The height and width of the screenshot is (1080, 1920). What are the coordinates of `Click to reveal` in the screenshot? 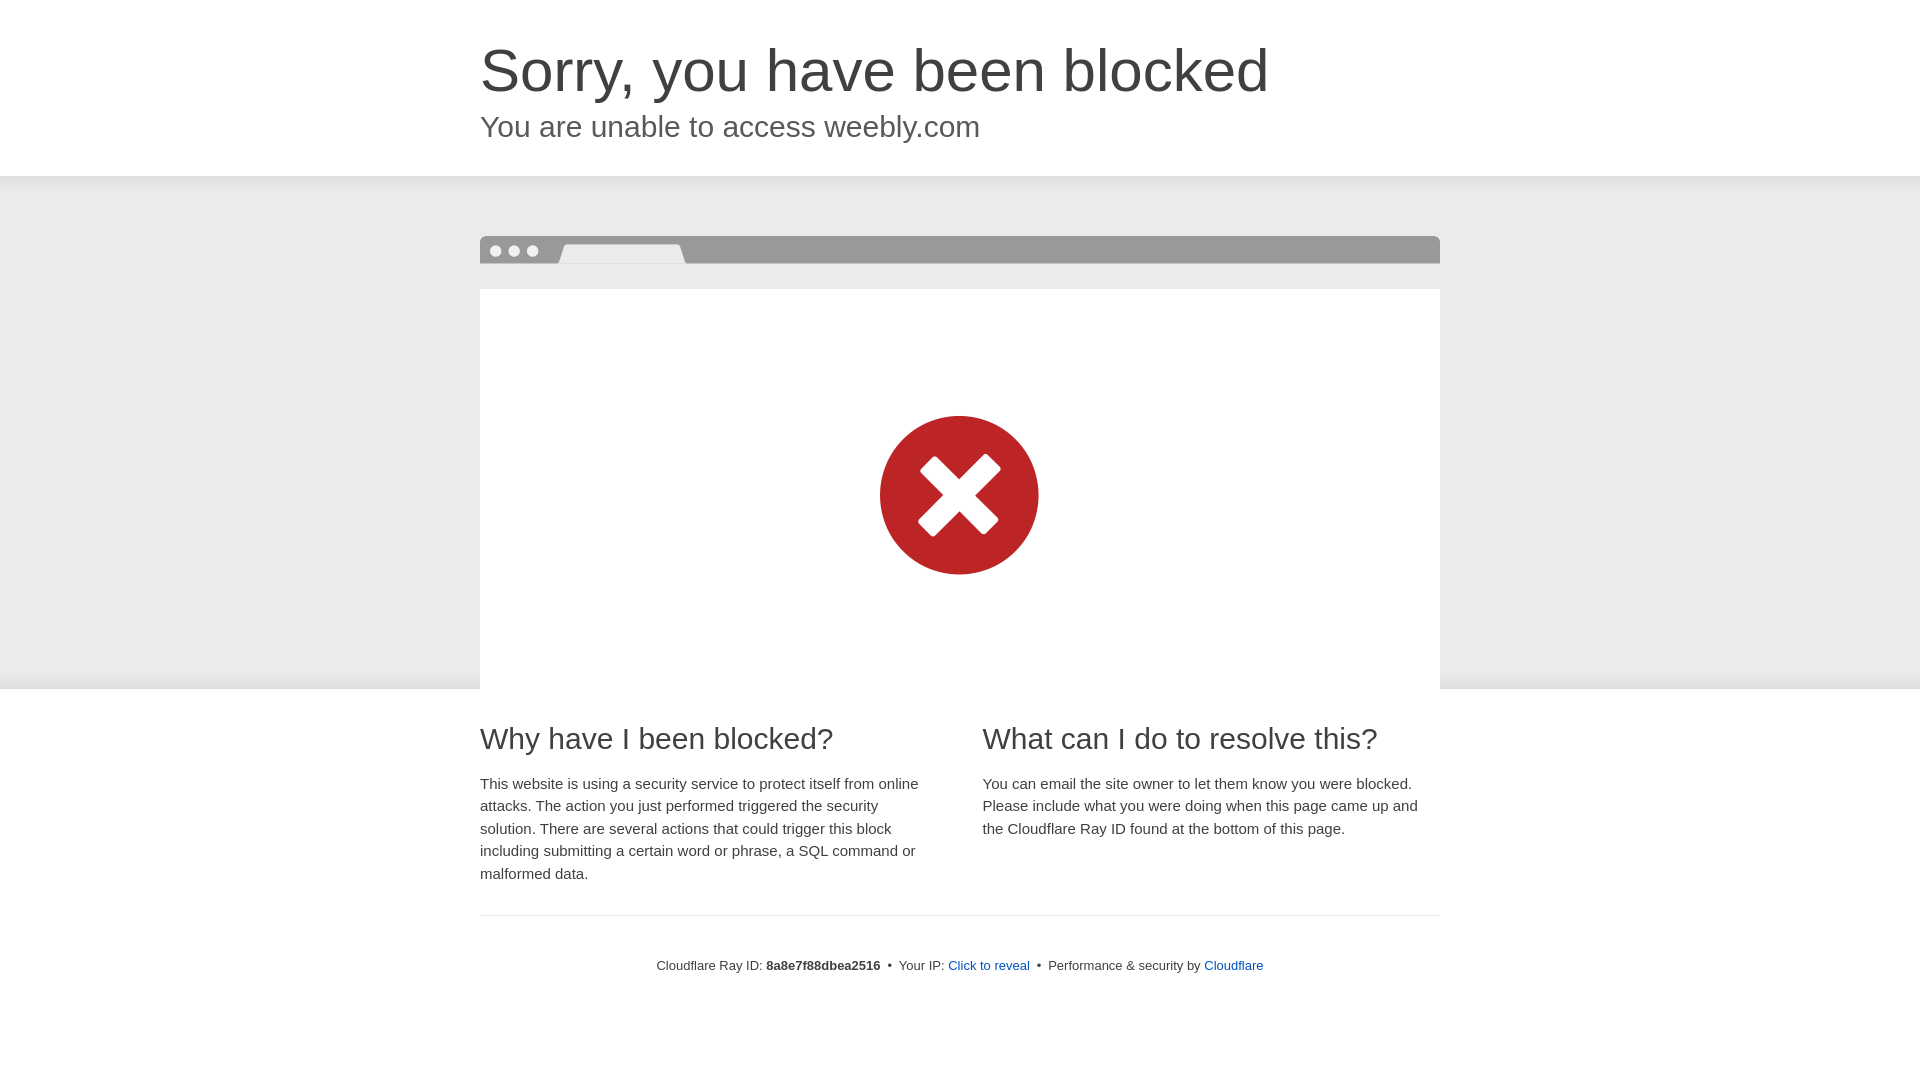 It's located at (988, 966).